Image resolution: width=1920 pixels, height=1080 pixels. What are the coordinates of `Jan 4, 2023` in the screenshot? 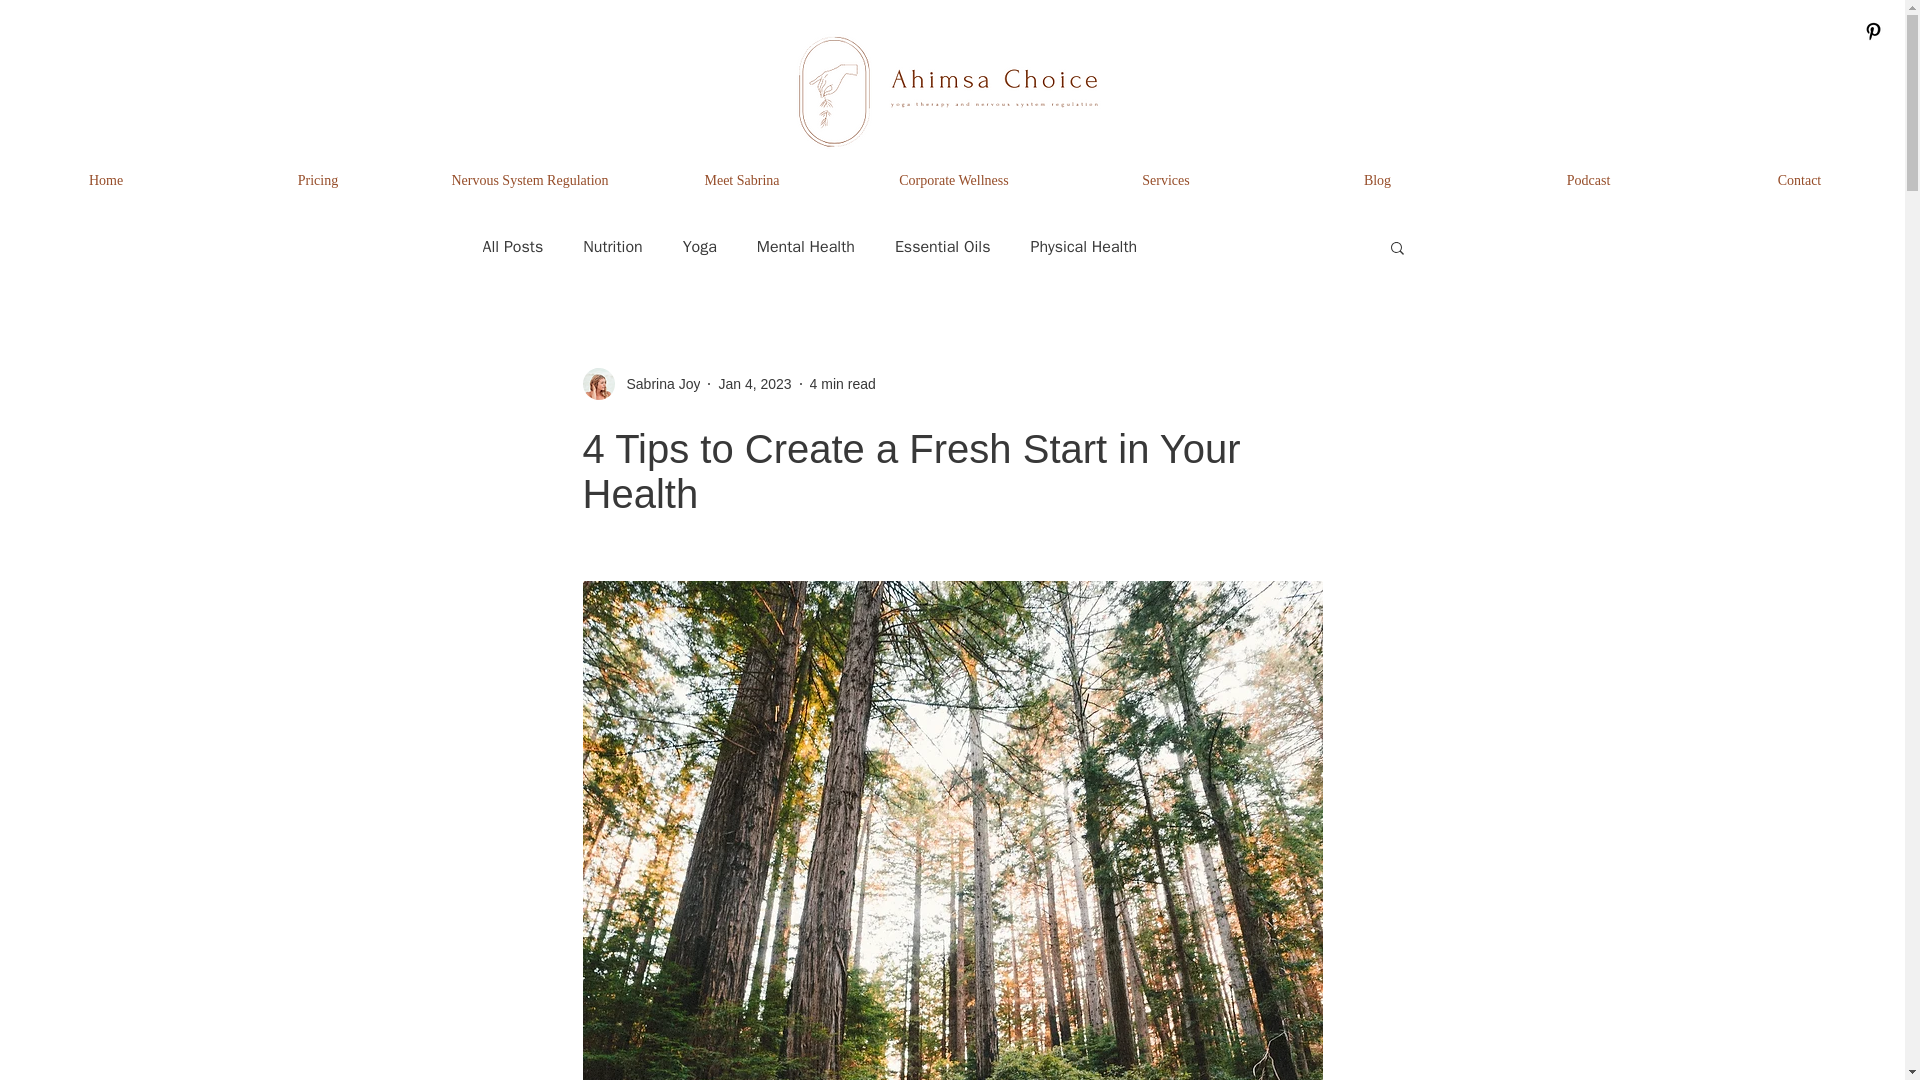 It's located at (754, 384).